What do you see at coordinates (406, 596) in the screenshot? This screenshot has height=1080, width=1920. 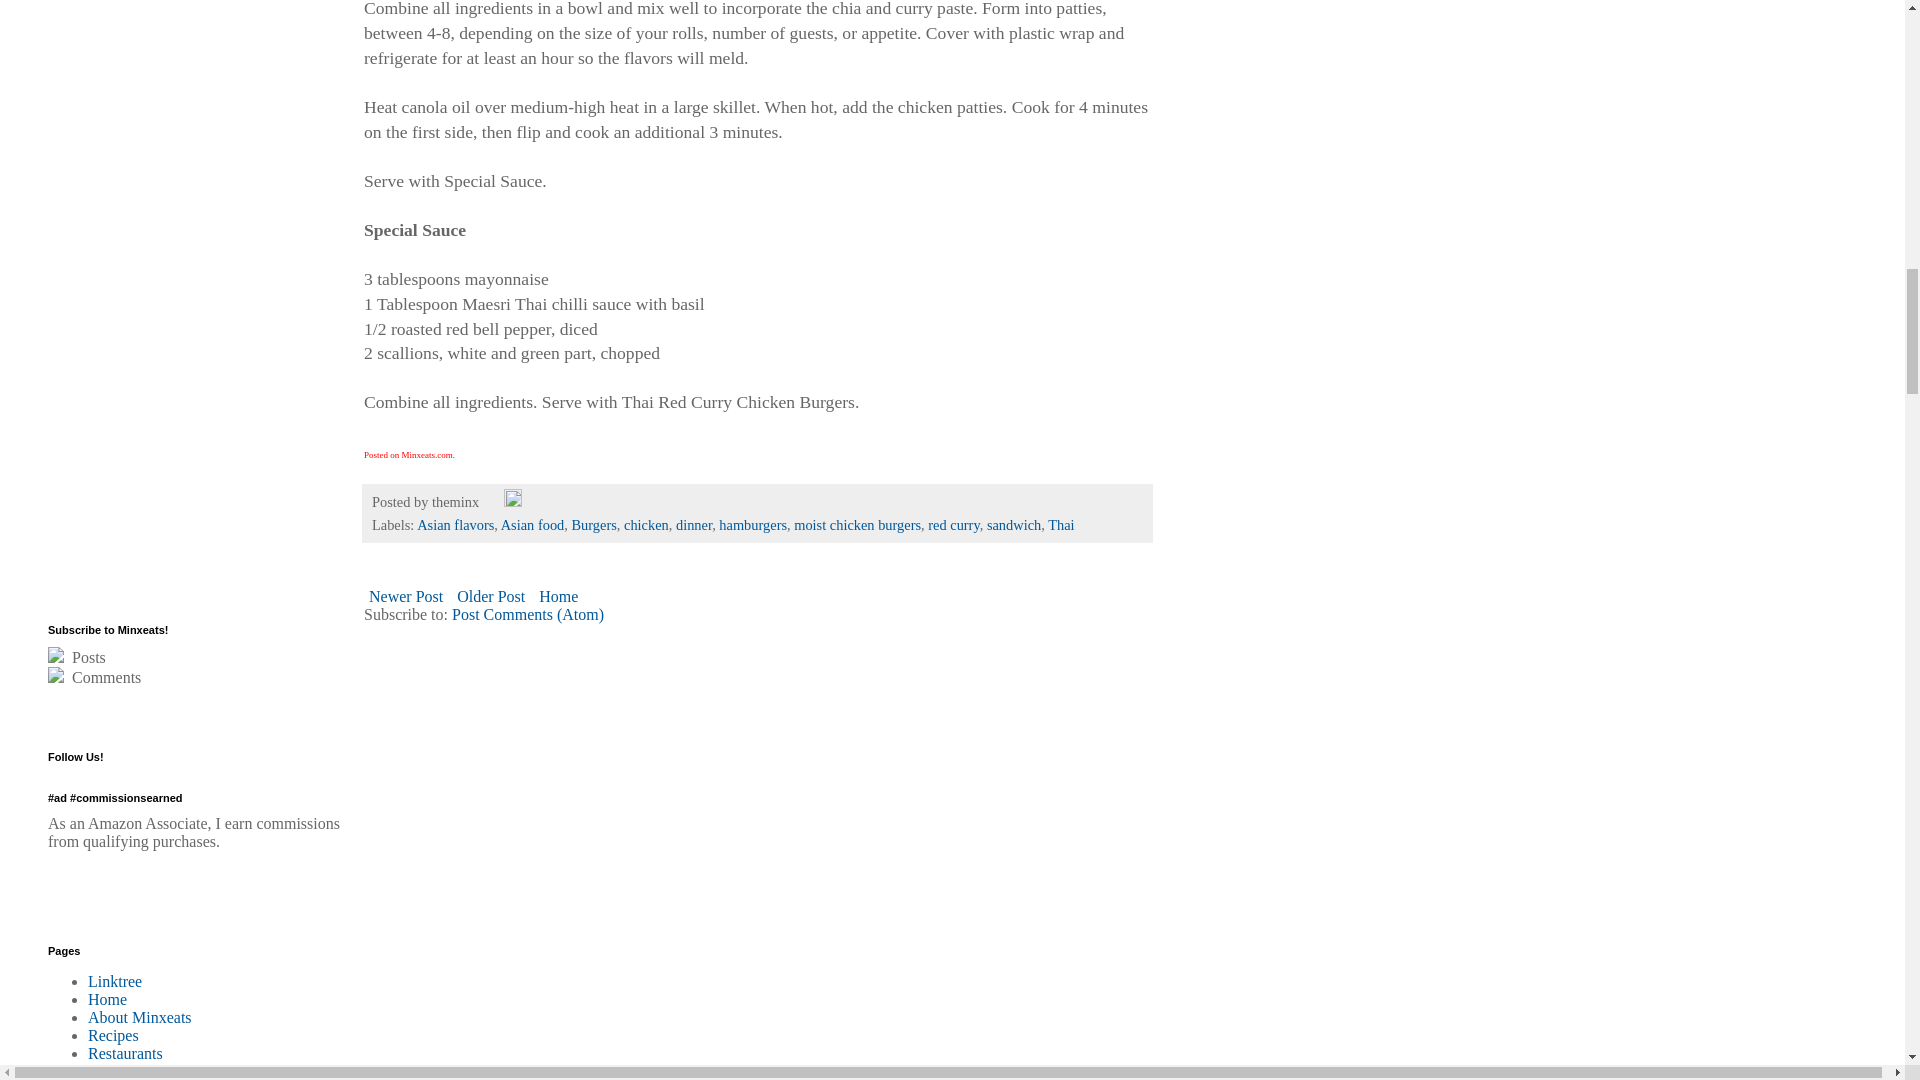 I see `Newer Post` at bounding box center [406, 596].